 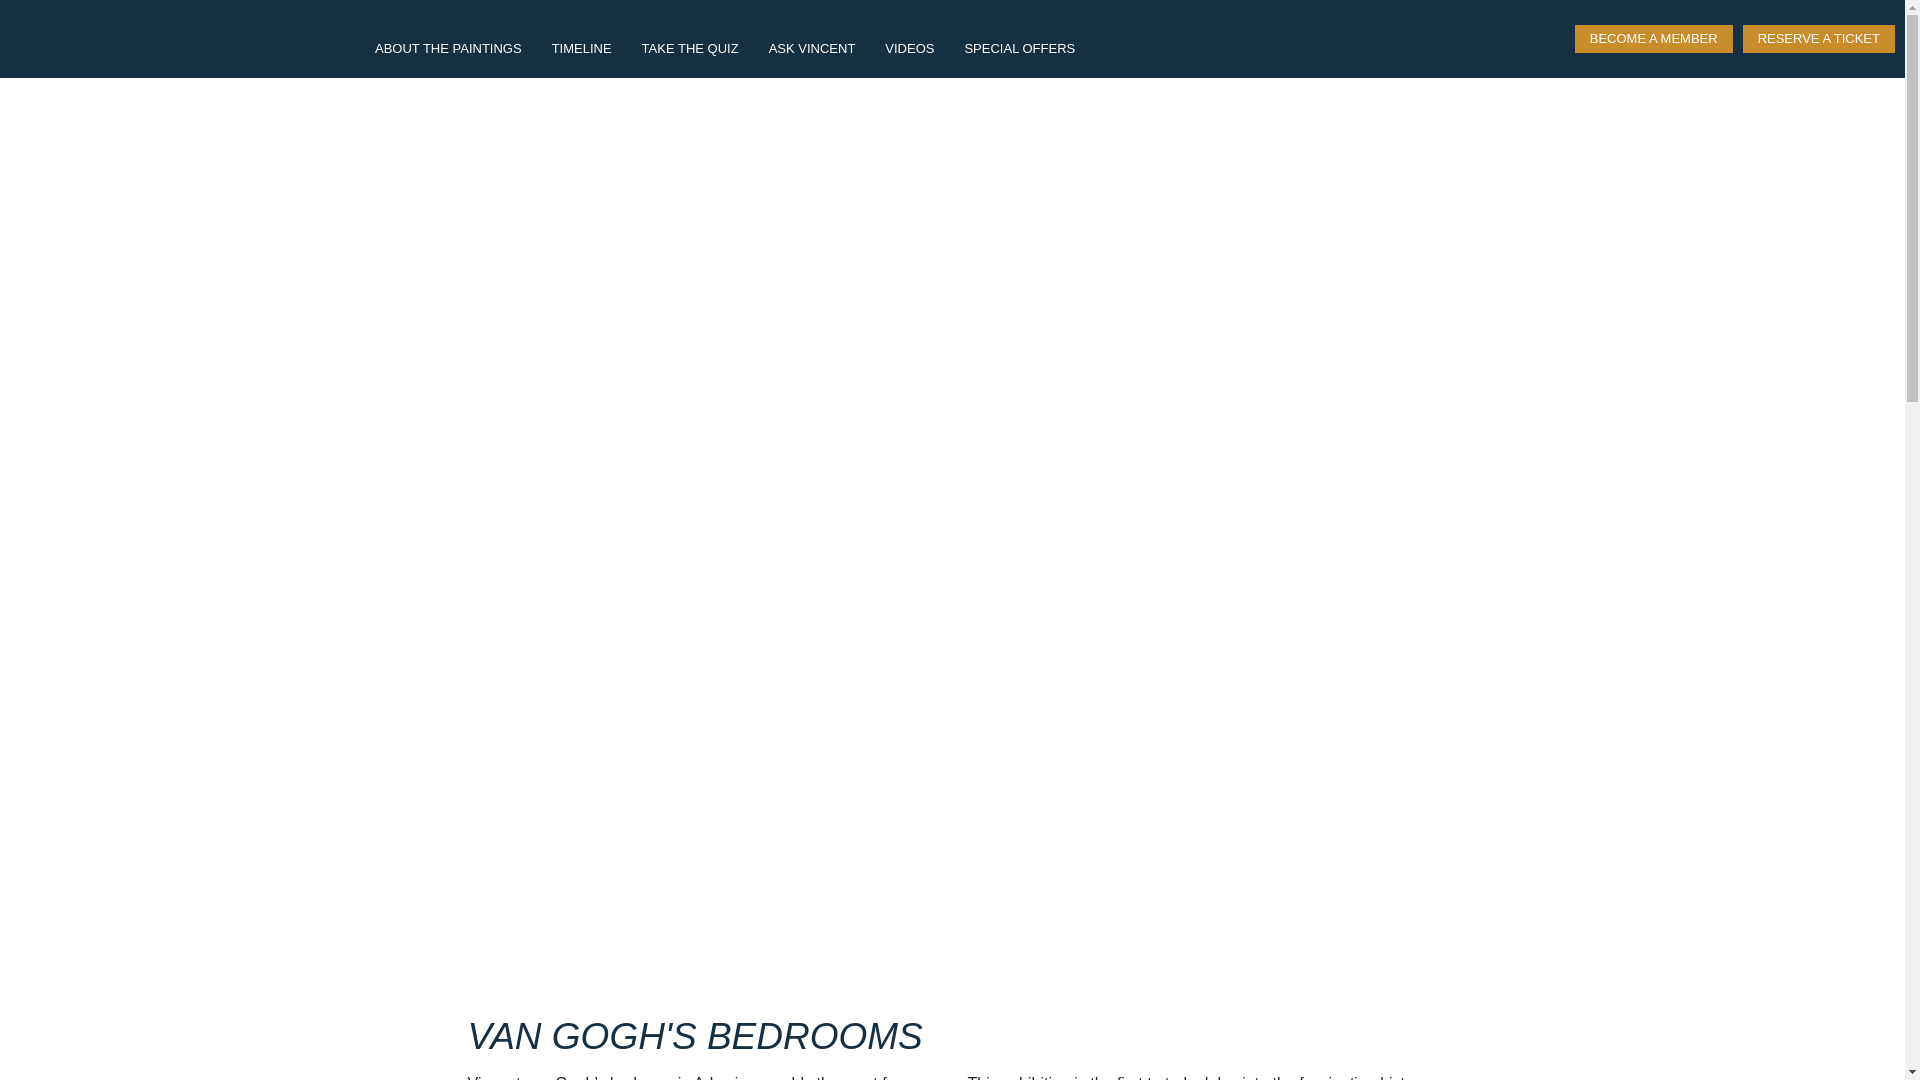 I want to click on BECOME A MEMBER, so click(x=1654, y=37).